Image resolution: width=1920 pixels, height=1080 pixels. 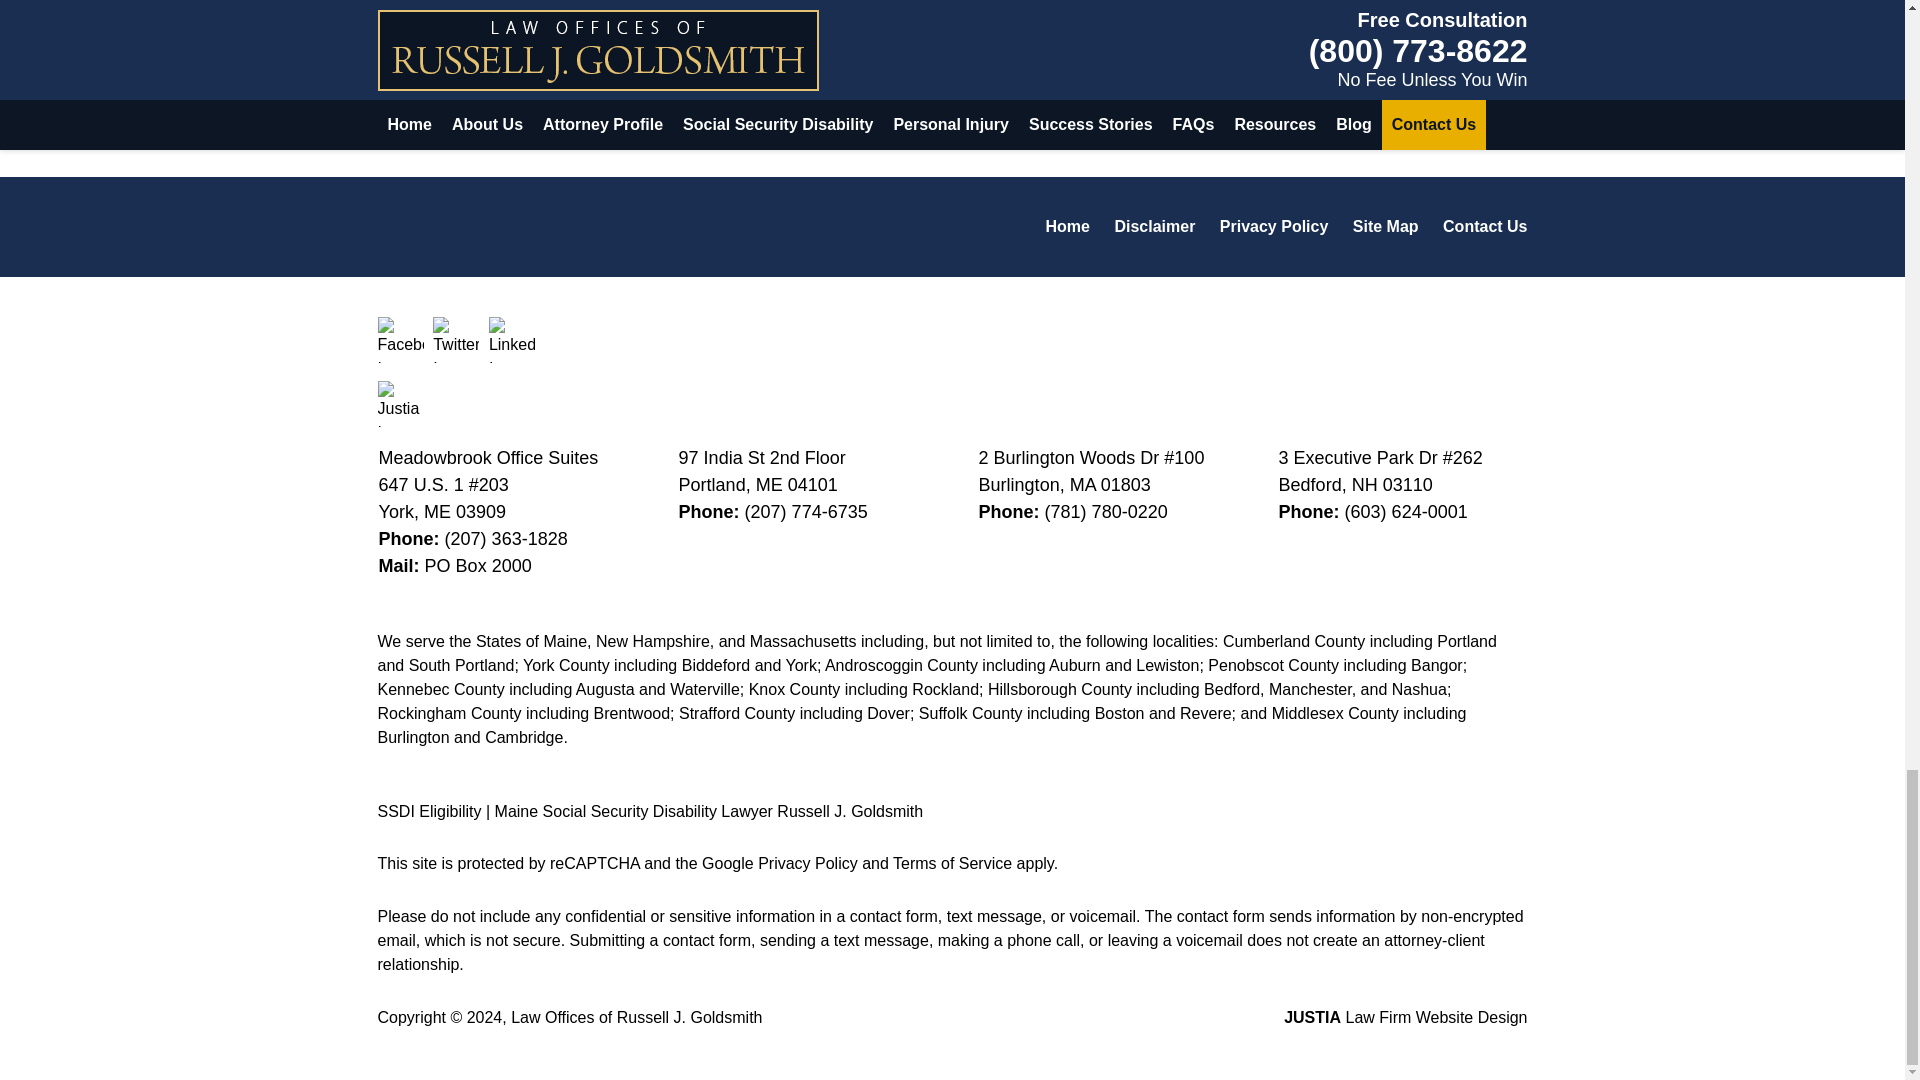 What do you see at coordinates (808, 86) in the screenshot?
I see `online` at bounding box center [808, 86].